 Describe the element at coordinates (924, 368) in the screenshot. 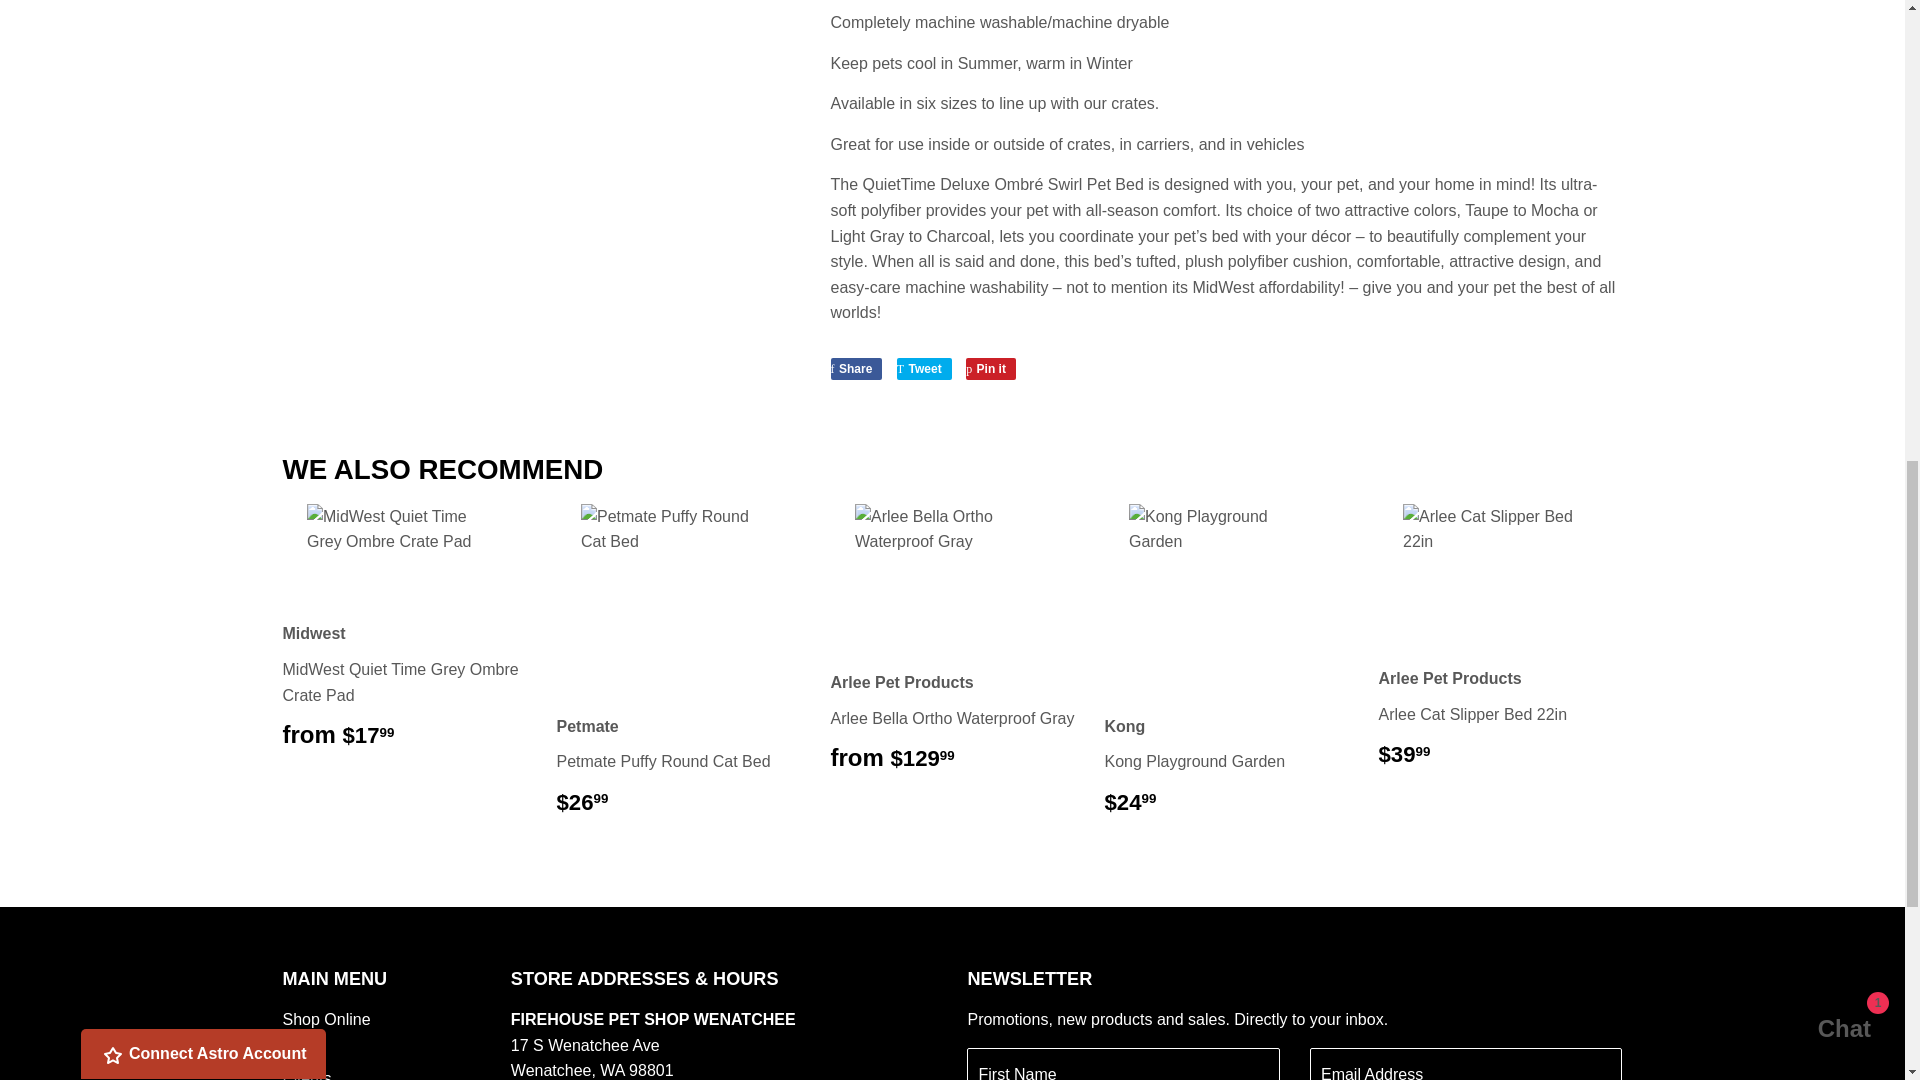

I see `Tweet on Twitter` at that location.